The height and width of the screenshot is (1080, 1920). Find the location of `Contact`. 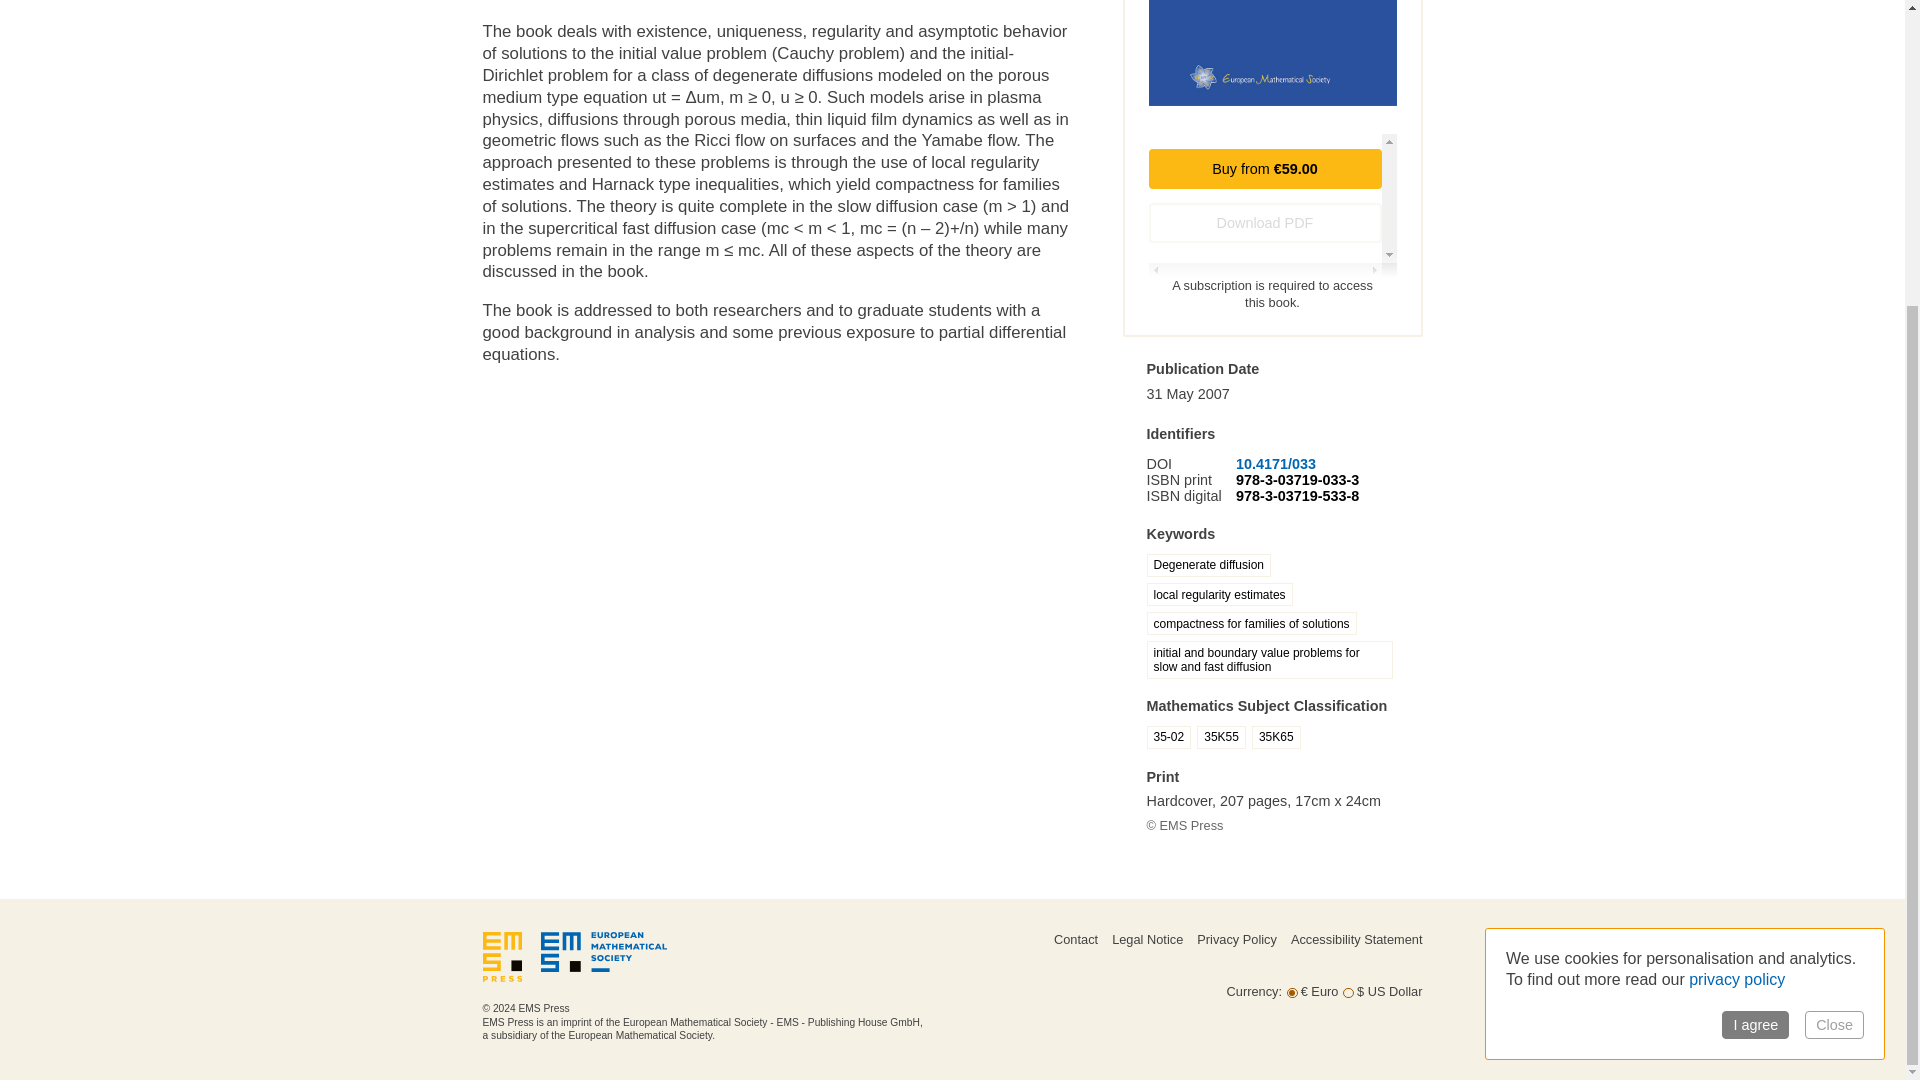

Contact is located at coordinates (1076, 940).